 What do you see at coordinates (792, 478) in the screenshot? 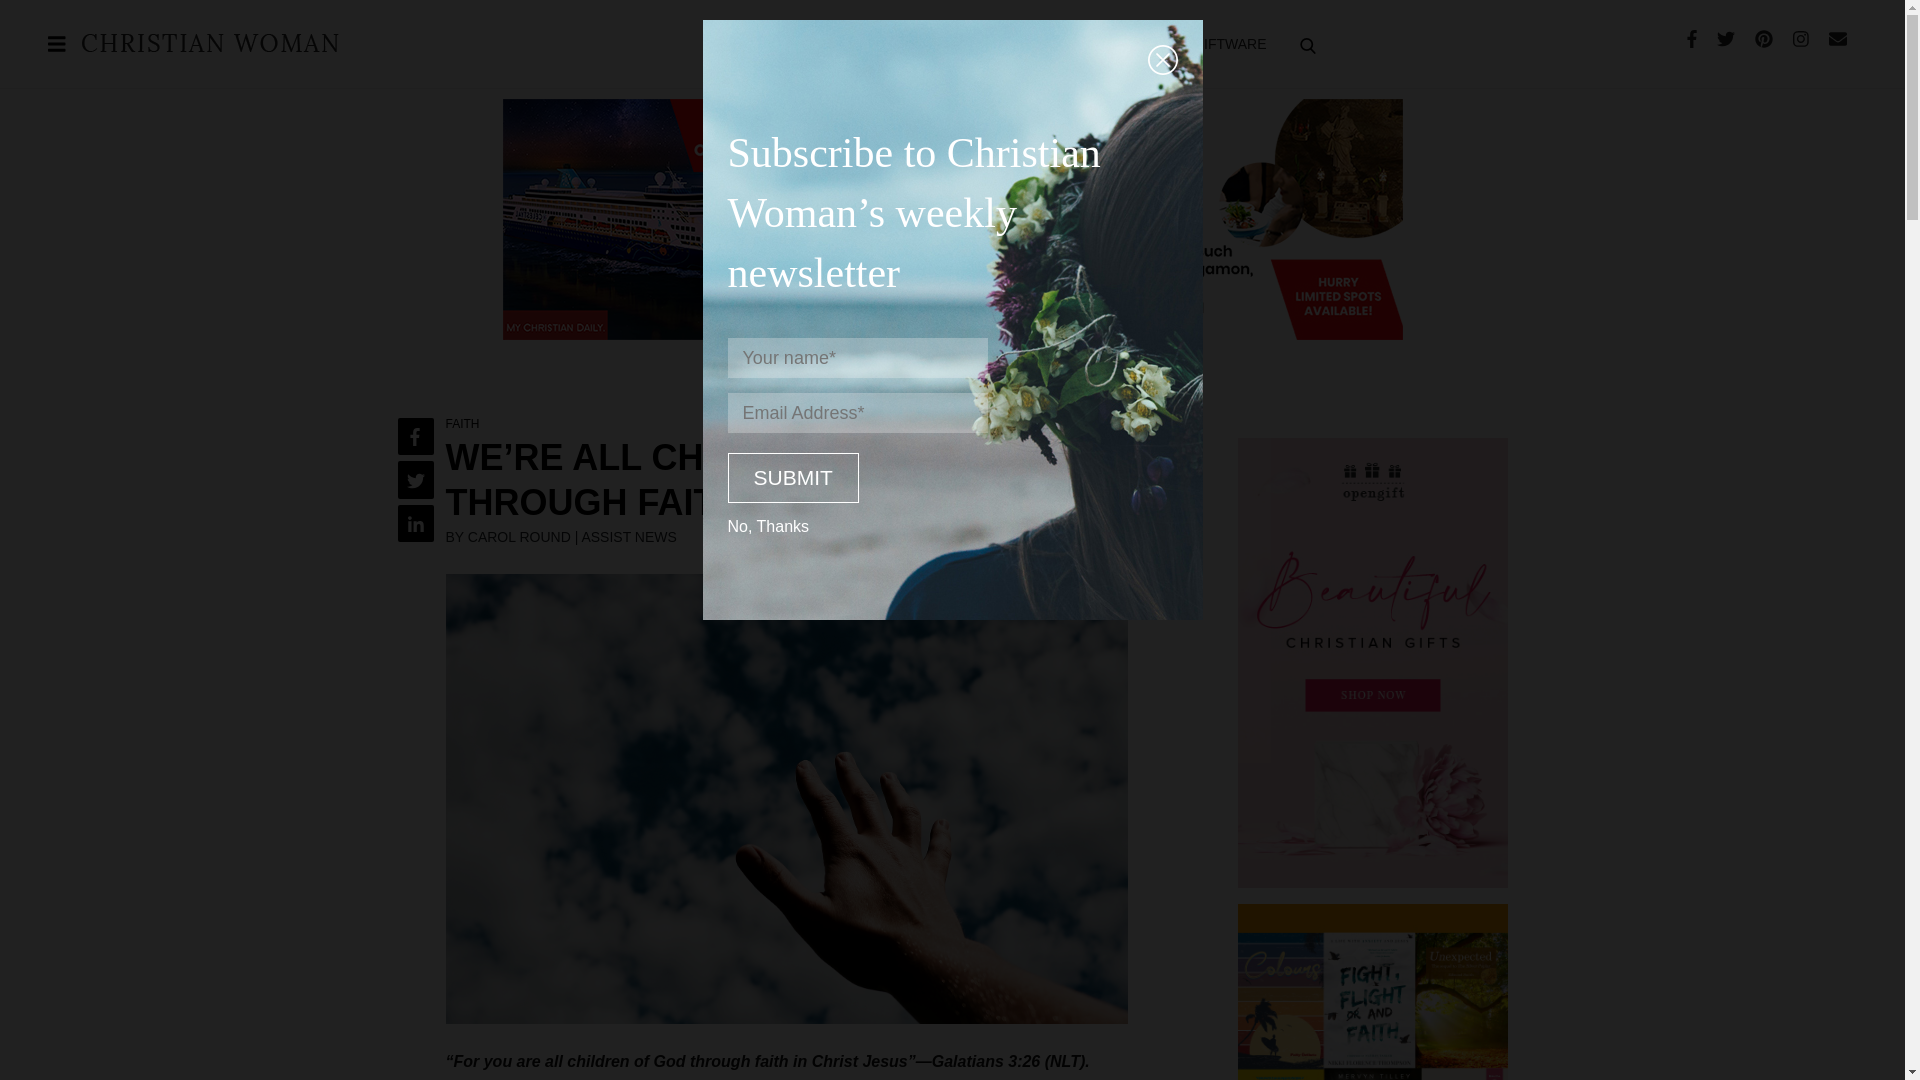
I see `SUBMIT` at bounding box center [792, 478].